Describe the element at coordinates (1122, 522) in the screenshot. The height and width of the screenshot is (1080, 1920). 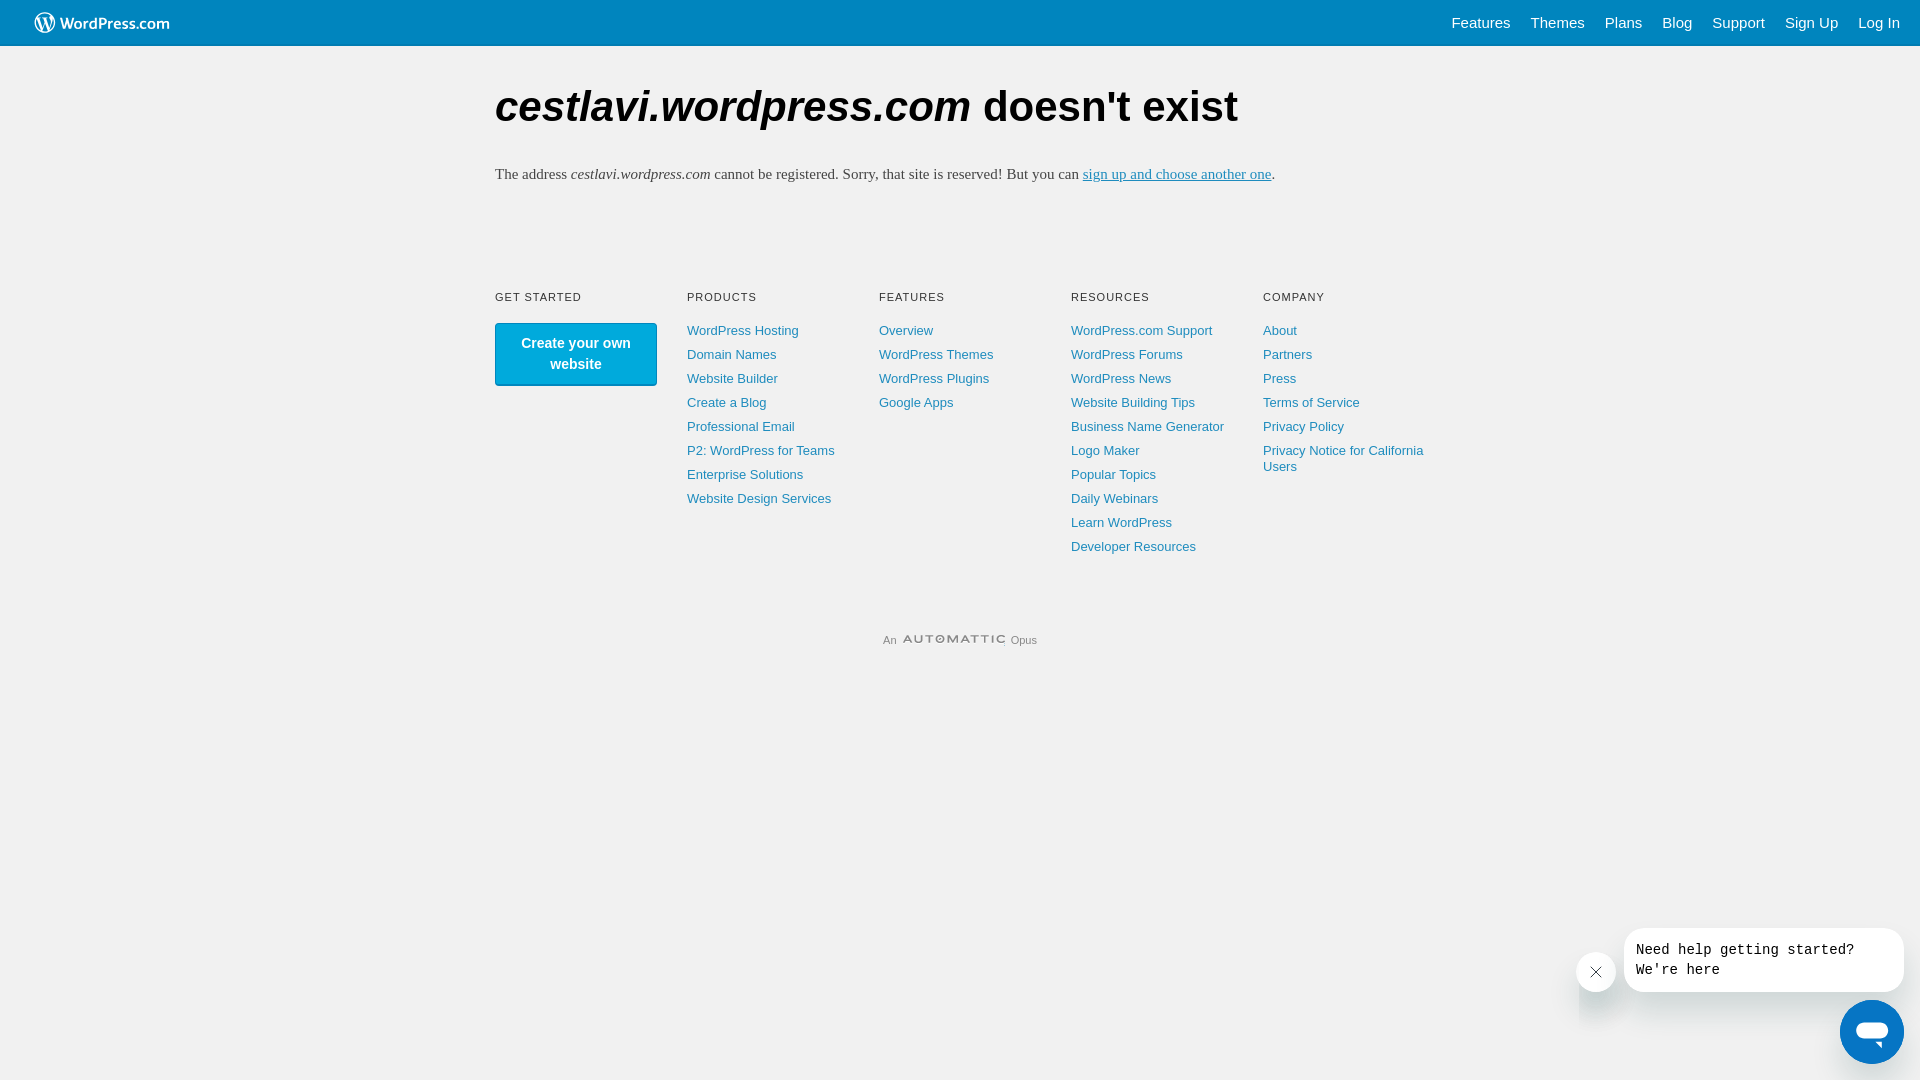
I see `Learn WordPress` at that location.